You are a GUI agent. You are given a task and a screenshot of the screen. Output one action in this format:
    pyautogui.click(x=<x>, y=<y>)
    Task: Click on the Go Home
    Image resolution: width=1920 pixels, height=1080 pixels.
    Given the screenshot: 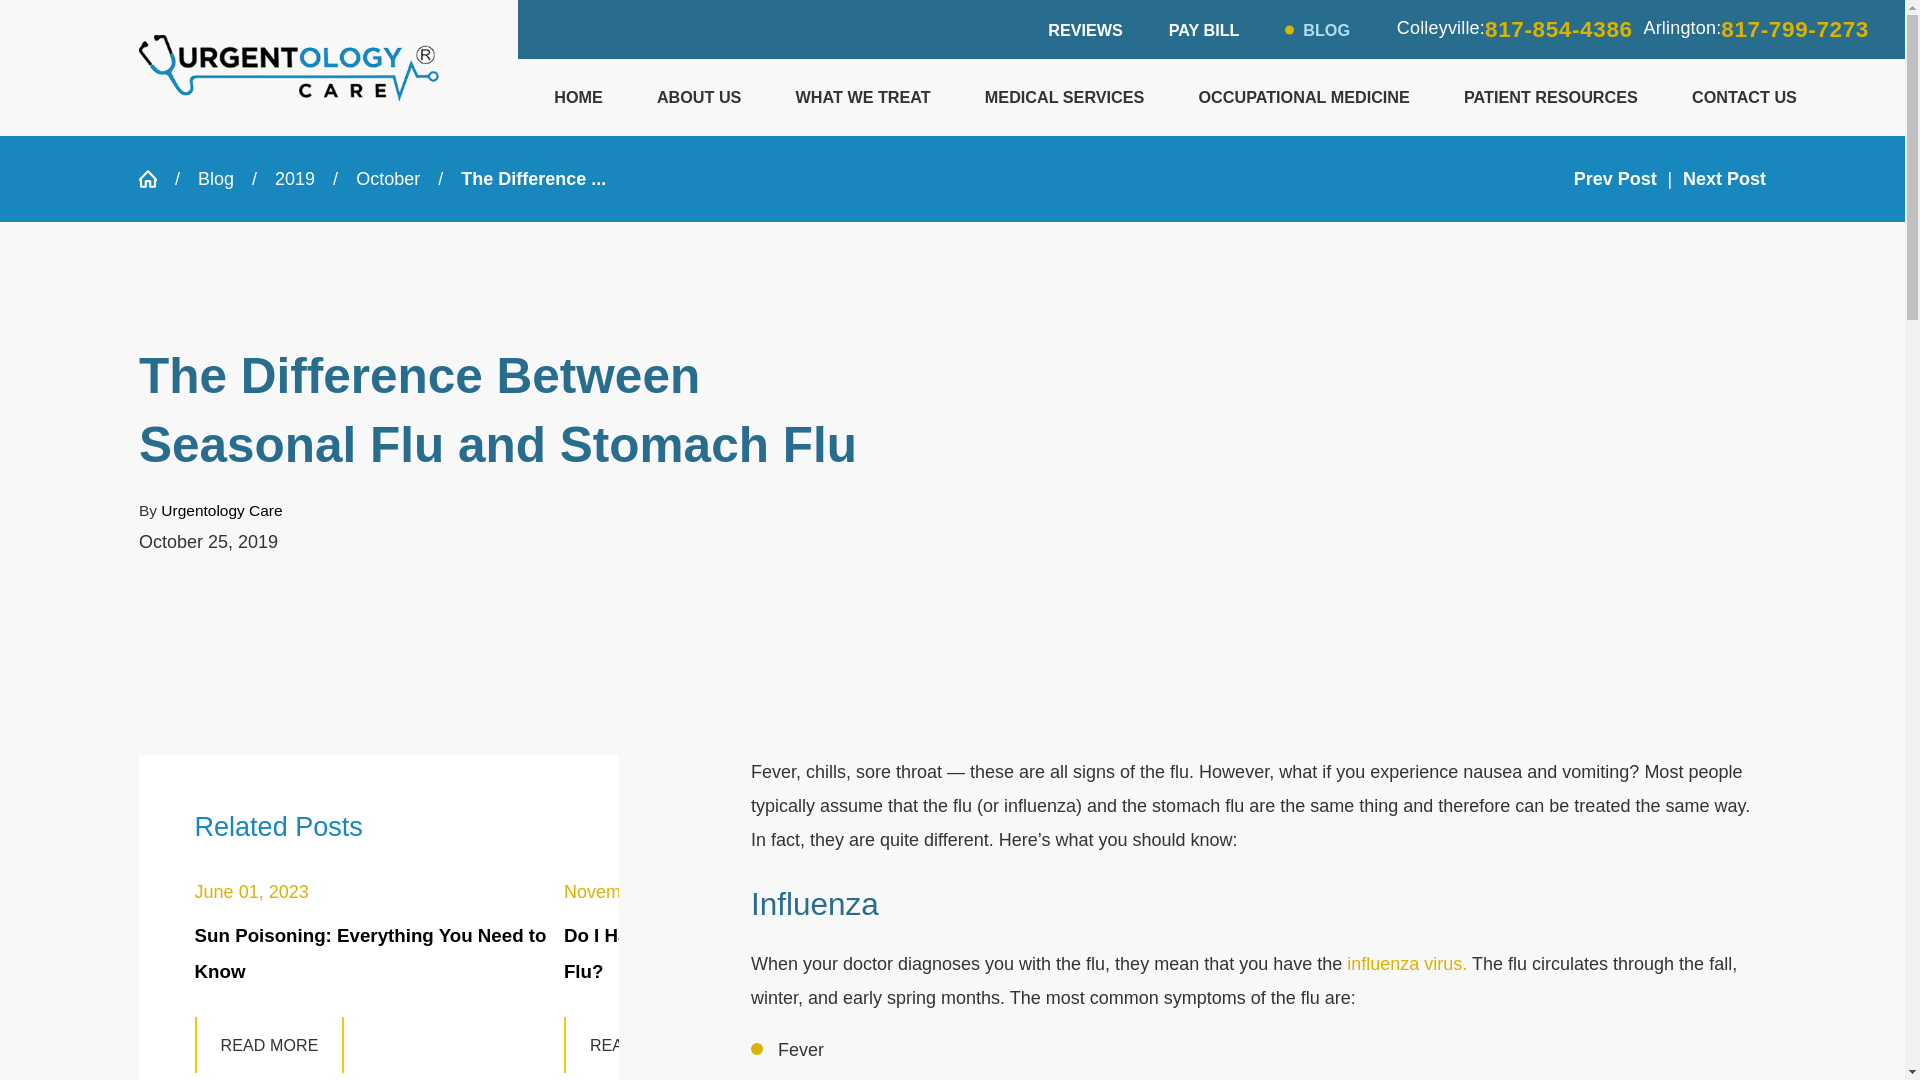 What is the action you would take?
    pyautogui.click(x=156, y=178)
    